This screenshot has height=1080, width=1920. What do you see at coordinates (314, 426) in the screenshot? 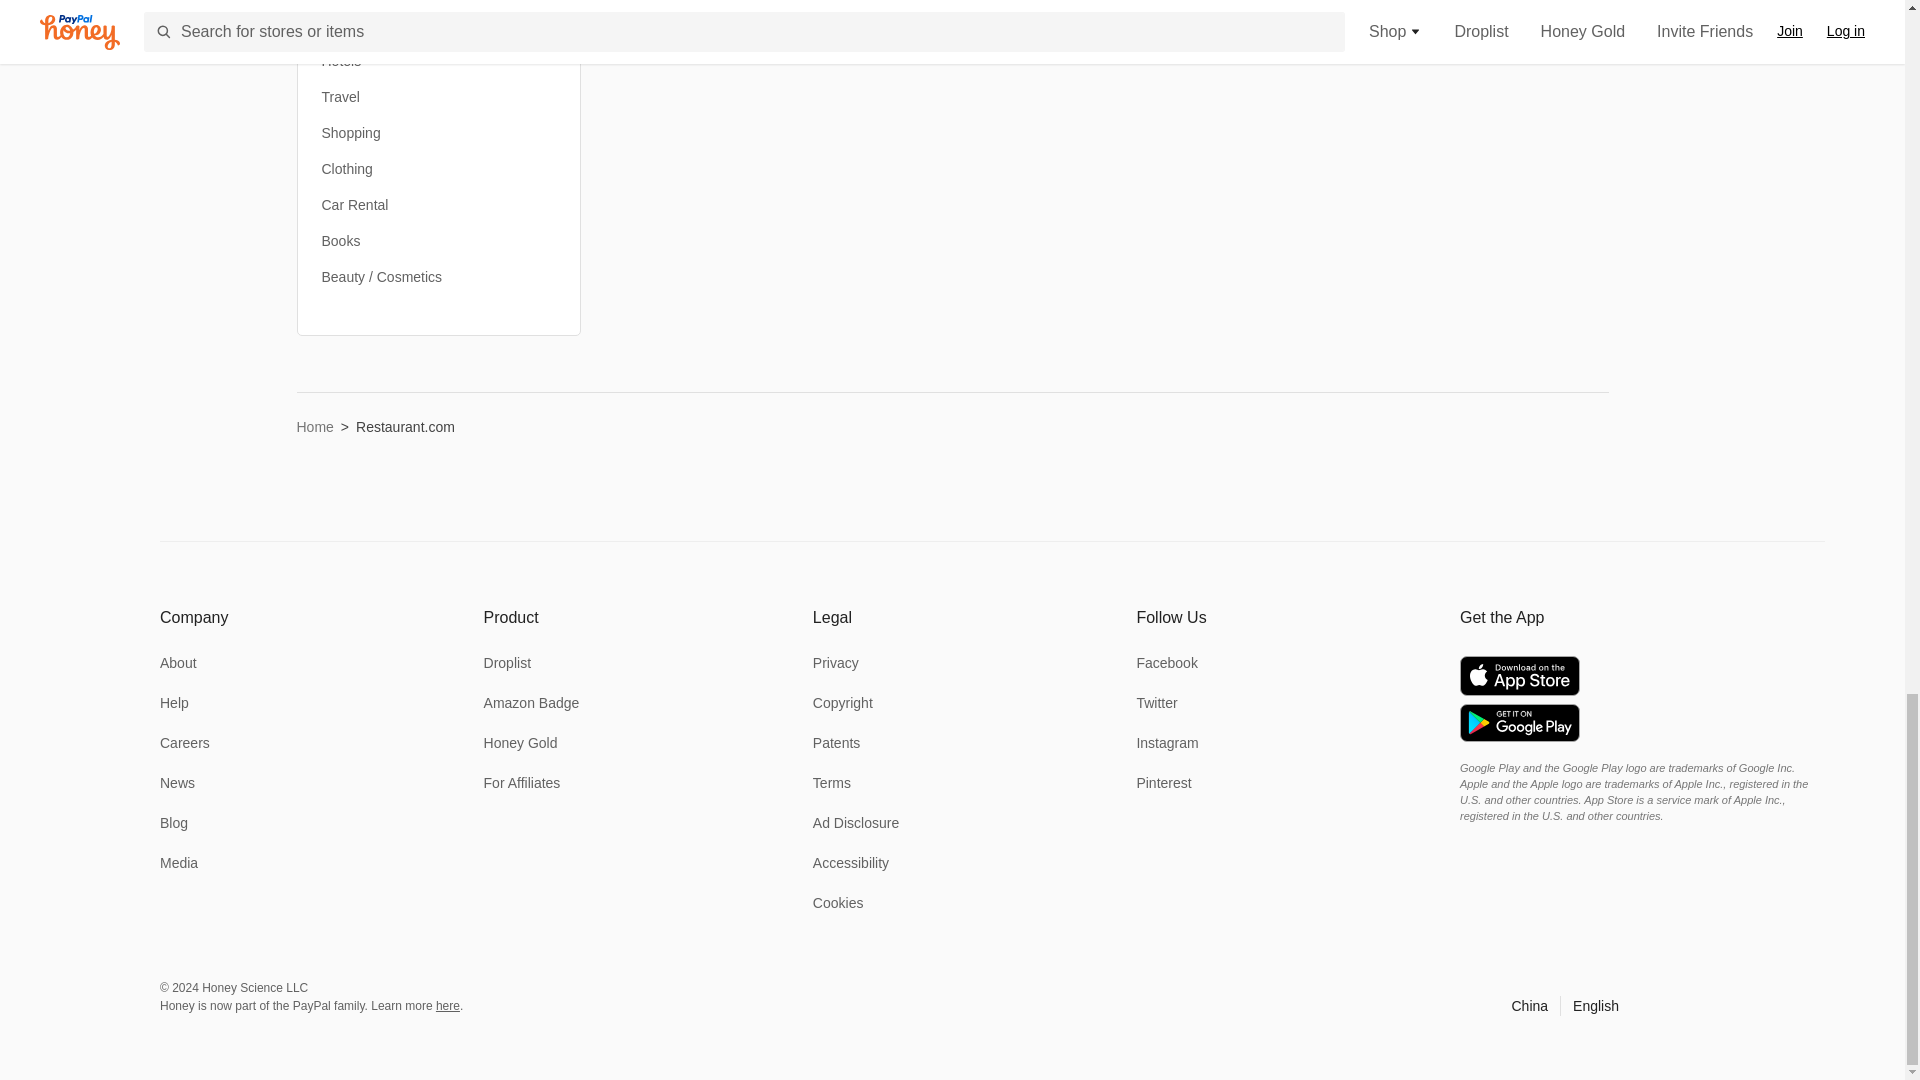
I see `Home` at bounding box center [314, 426].